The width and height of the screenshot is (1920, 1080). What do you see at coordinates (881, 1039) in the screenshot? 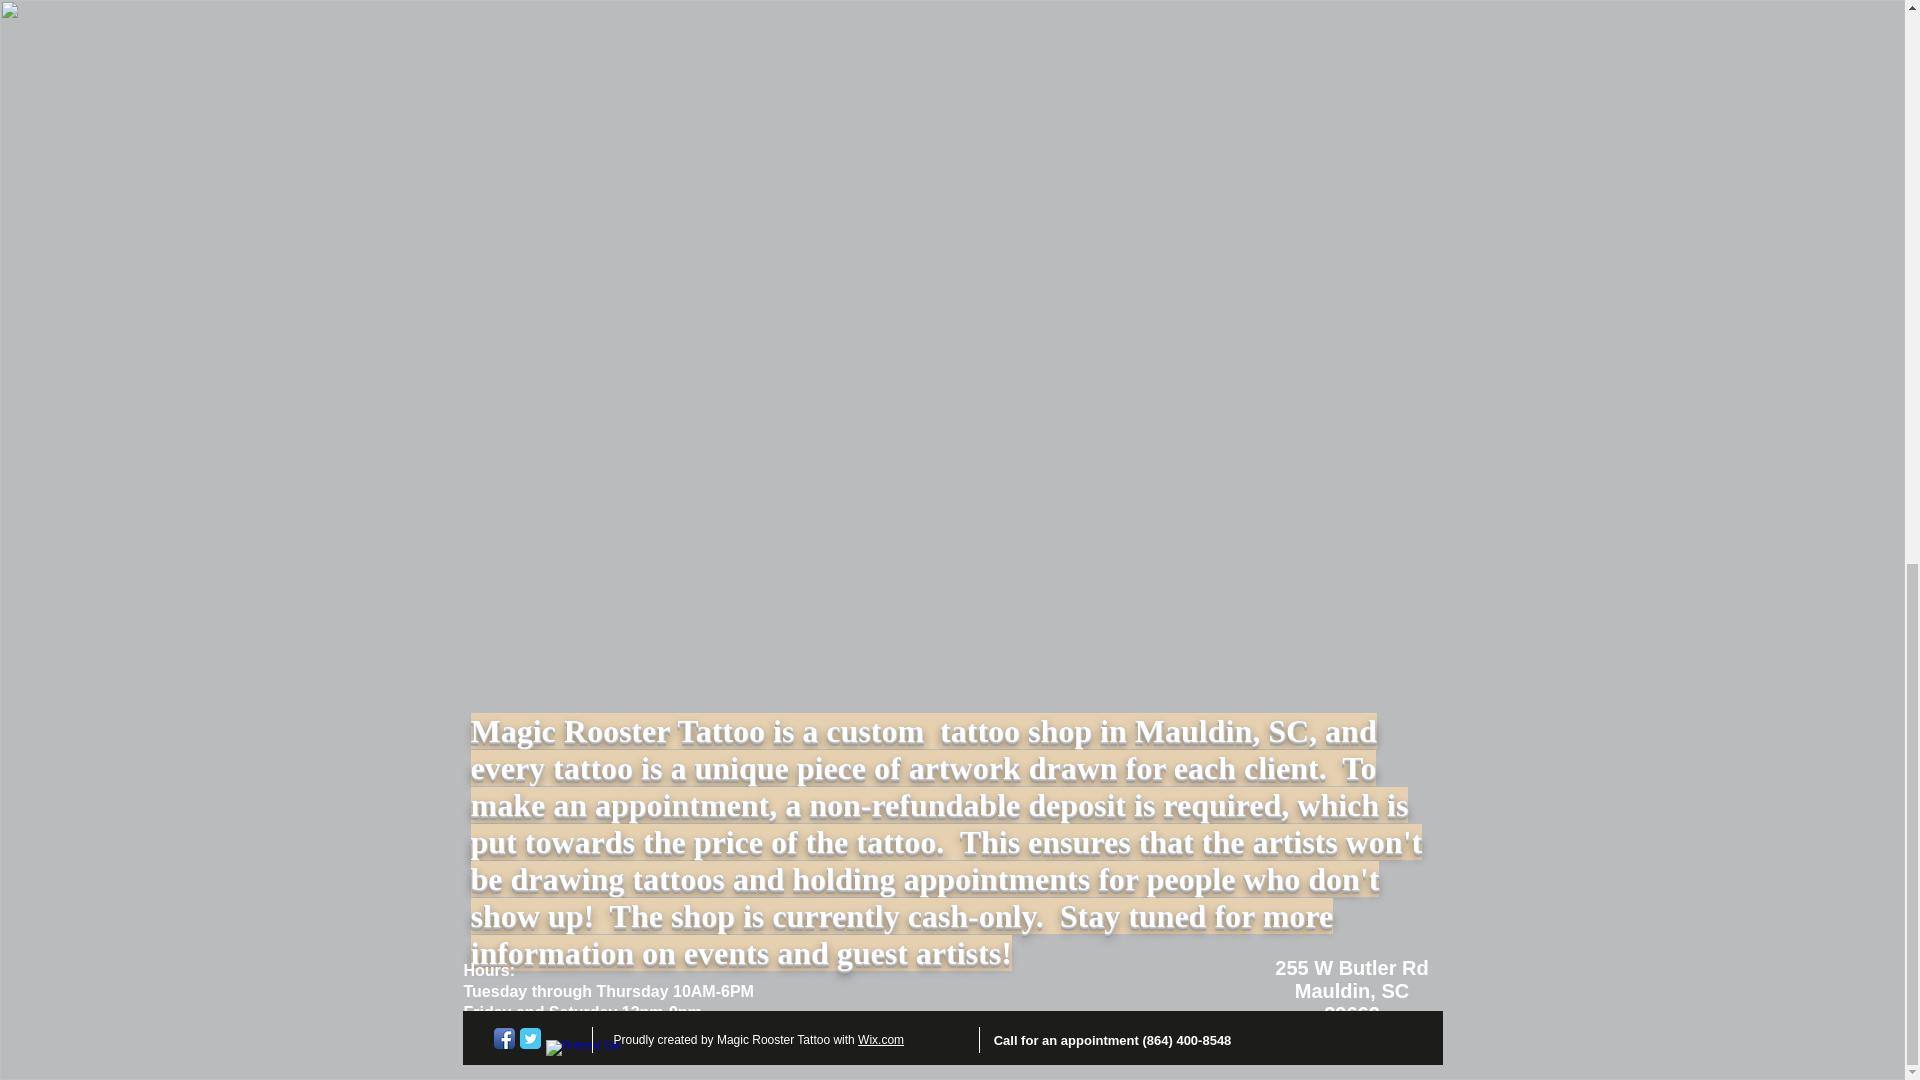
I see `Wix.com` at bounding box center [881, 1039].